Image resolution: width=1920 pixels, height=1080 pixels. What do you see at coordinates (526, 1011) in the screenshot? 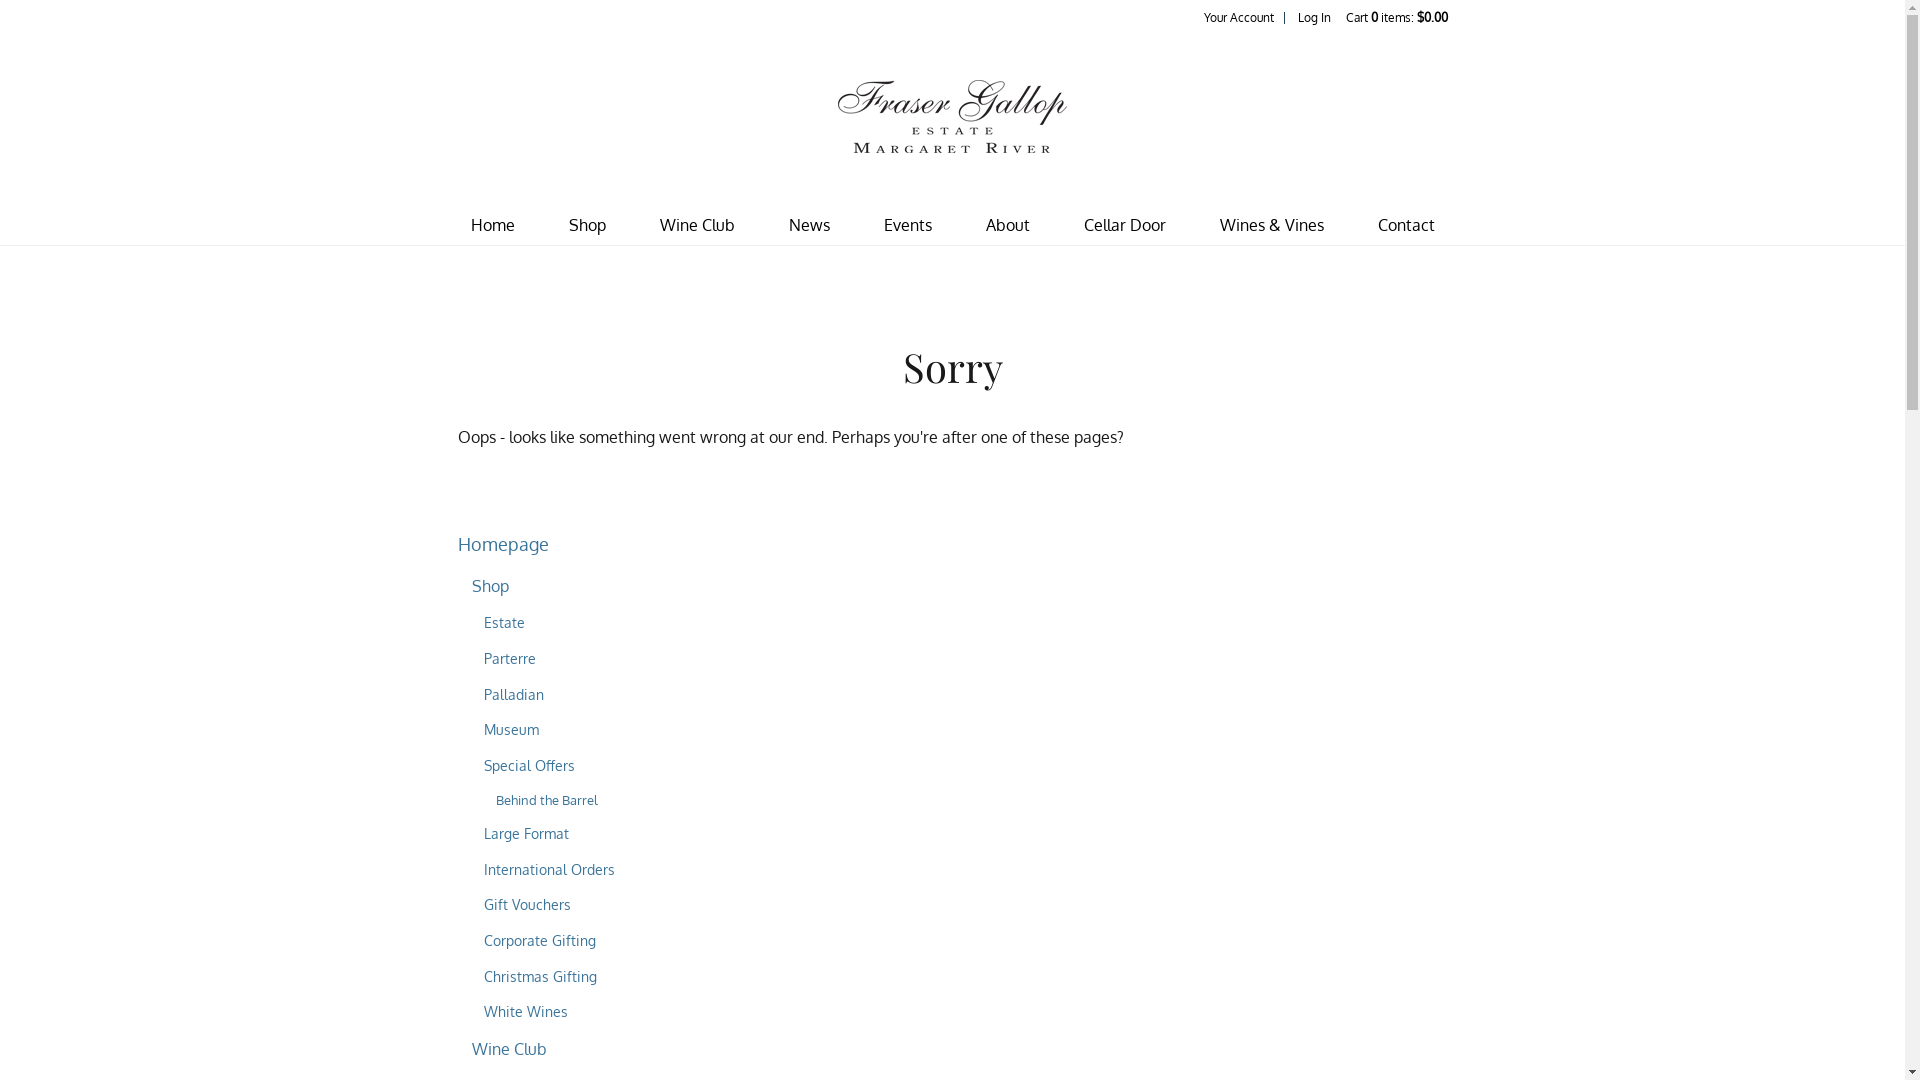
I see `White Wines` at bounding box center [526, 1011].